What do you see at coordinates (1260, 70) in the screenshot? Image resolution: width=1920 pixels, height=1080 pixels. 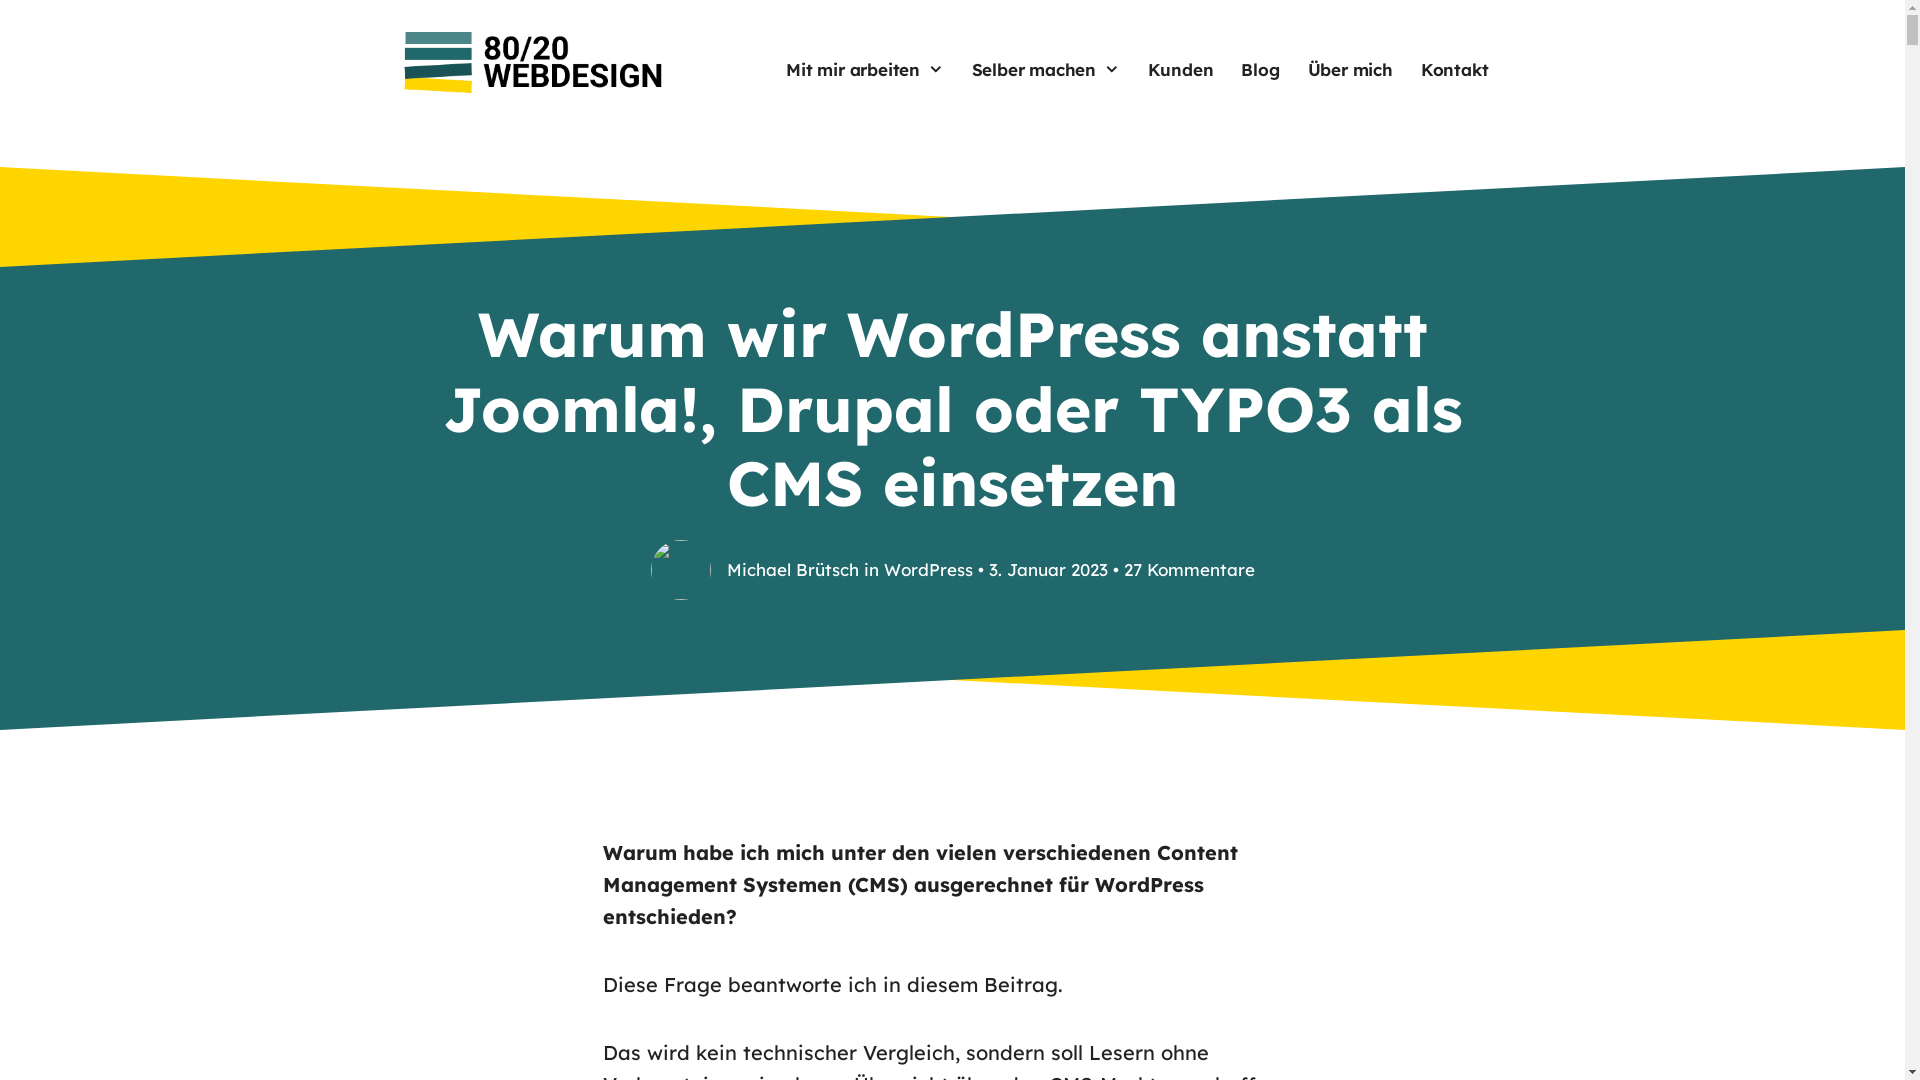 I see `Blog` at bounding box center [1260, 70].